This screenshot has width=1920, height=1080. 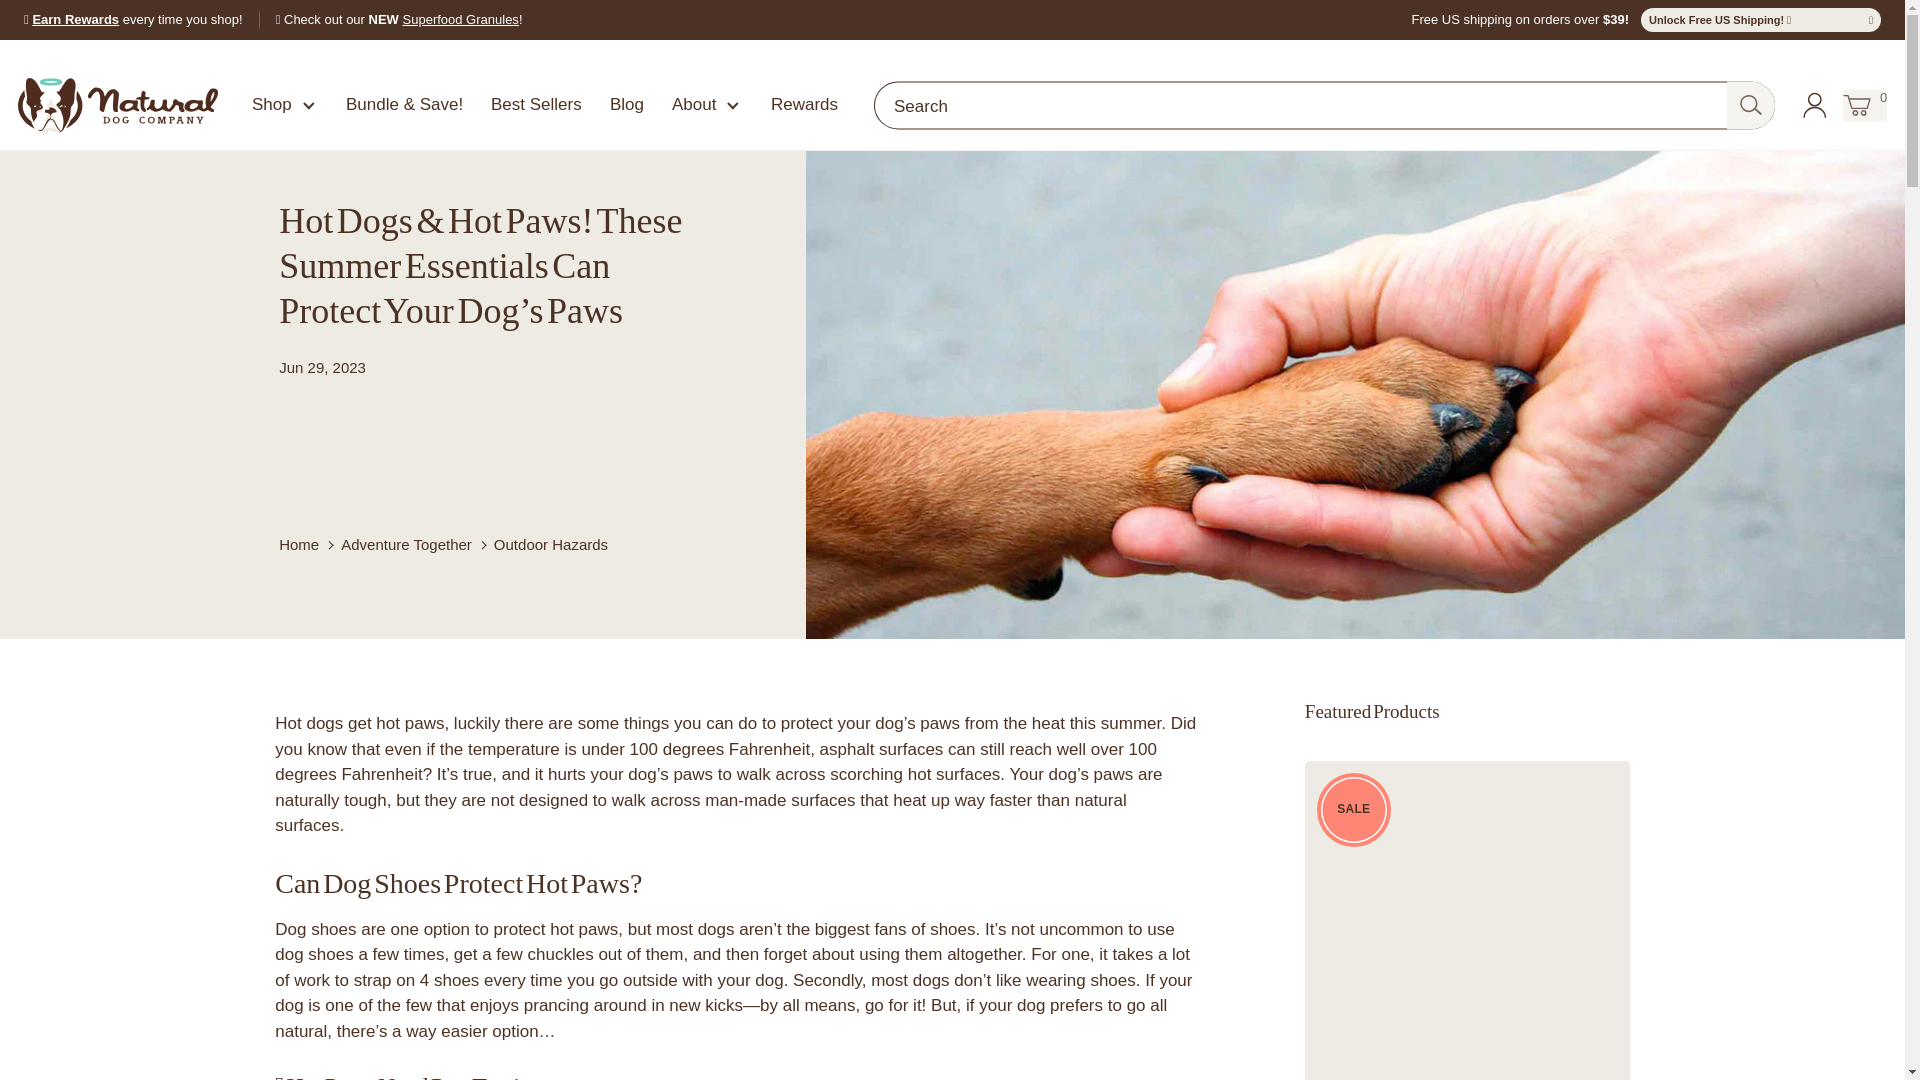 What do you see at coordinates (104, 102) in the screenshot?
I see `Best Sellers` at bounding box center [104, 102].